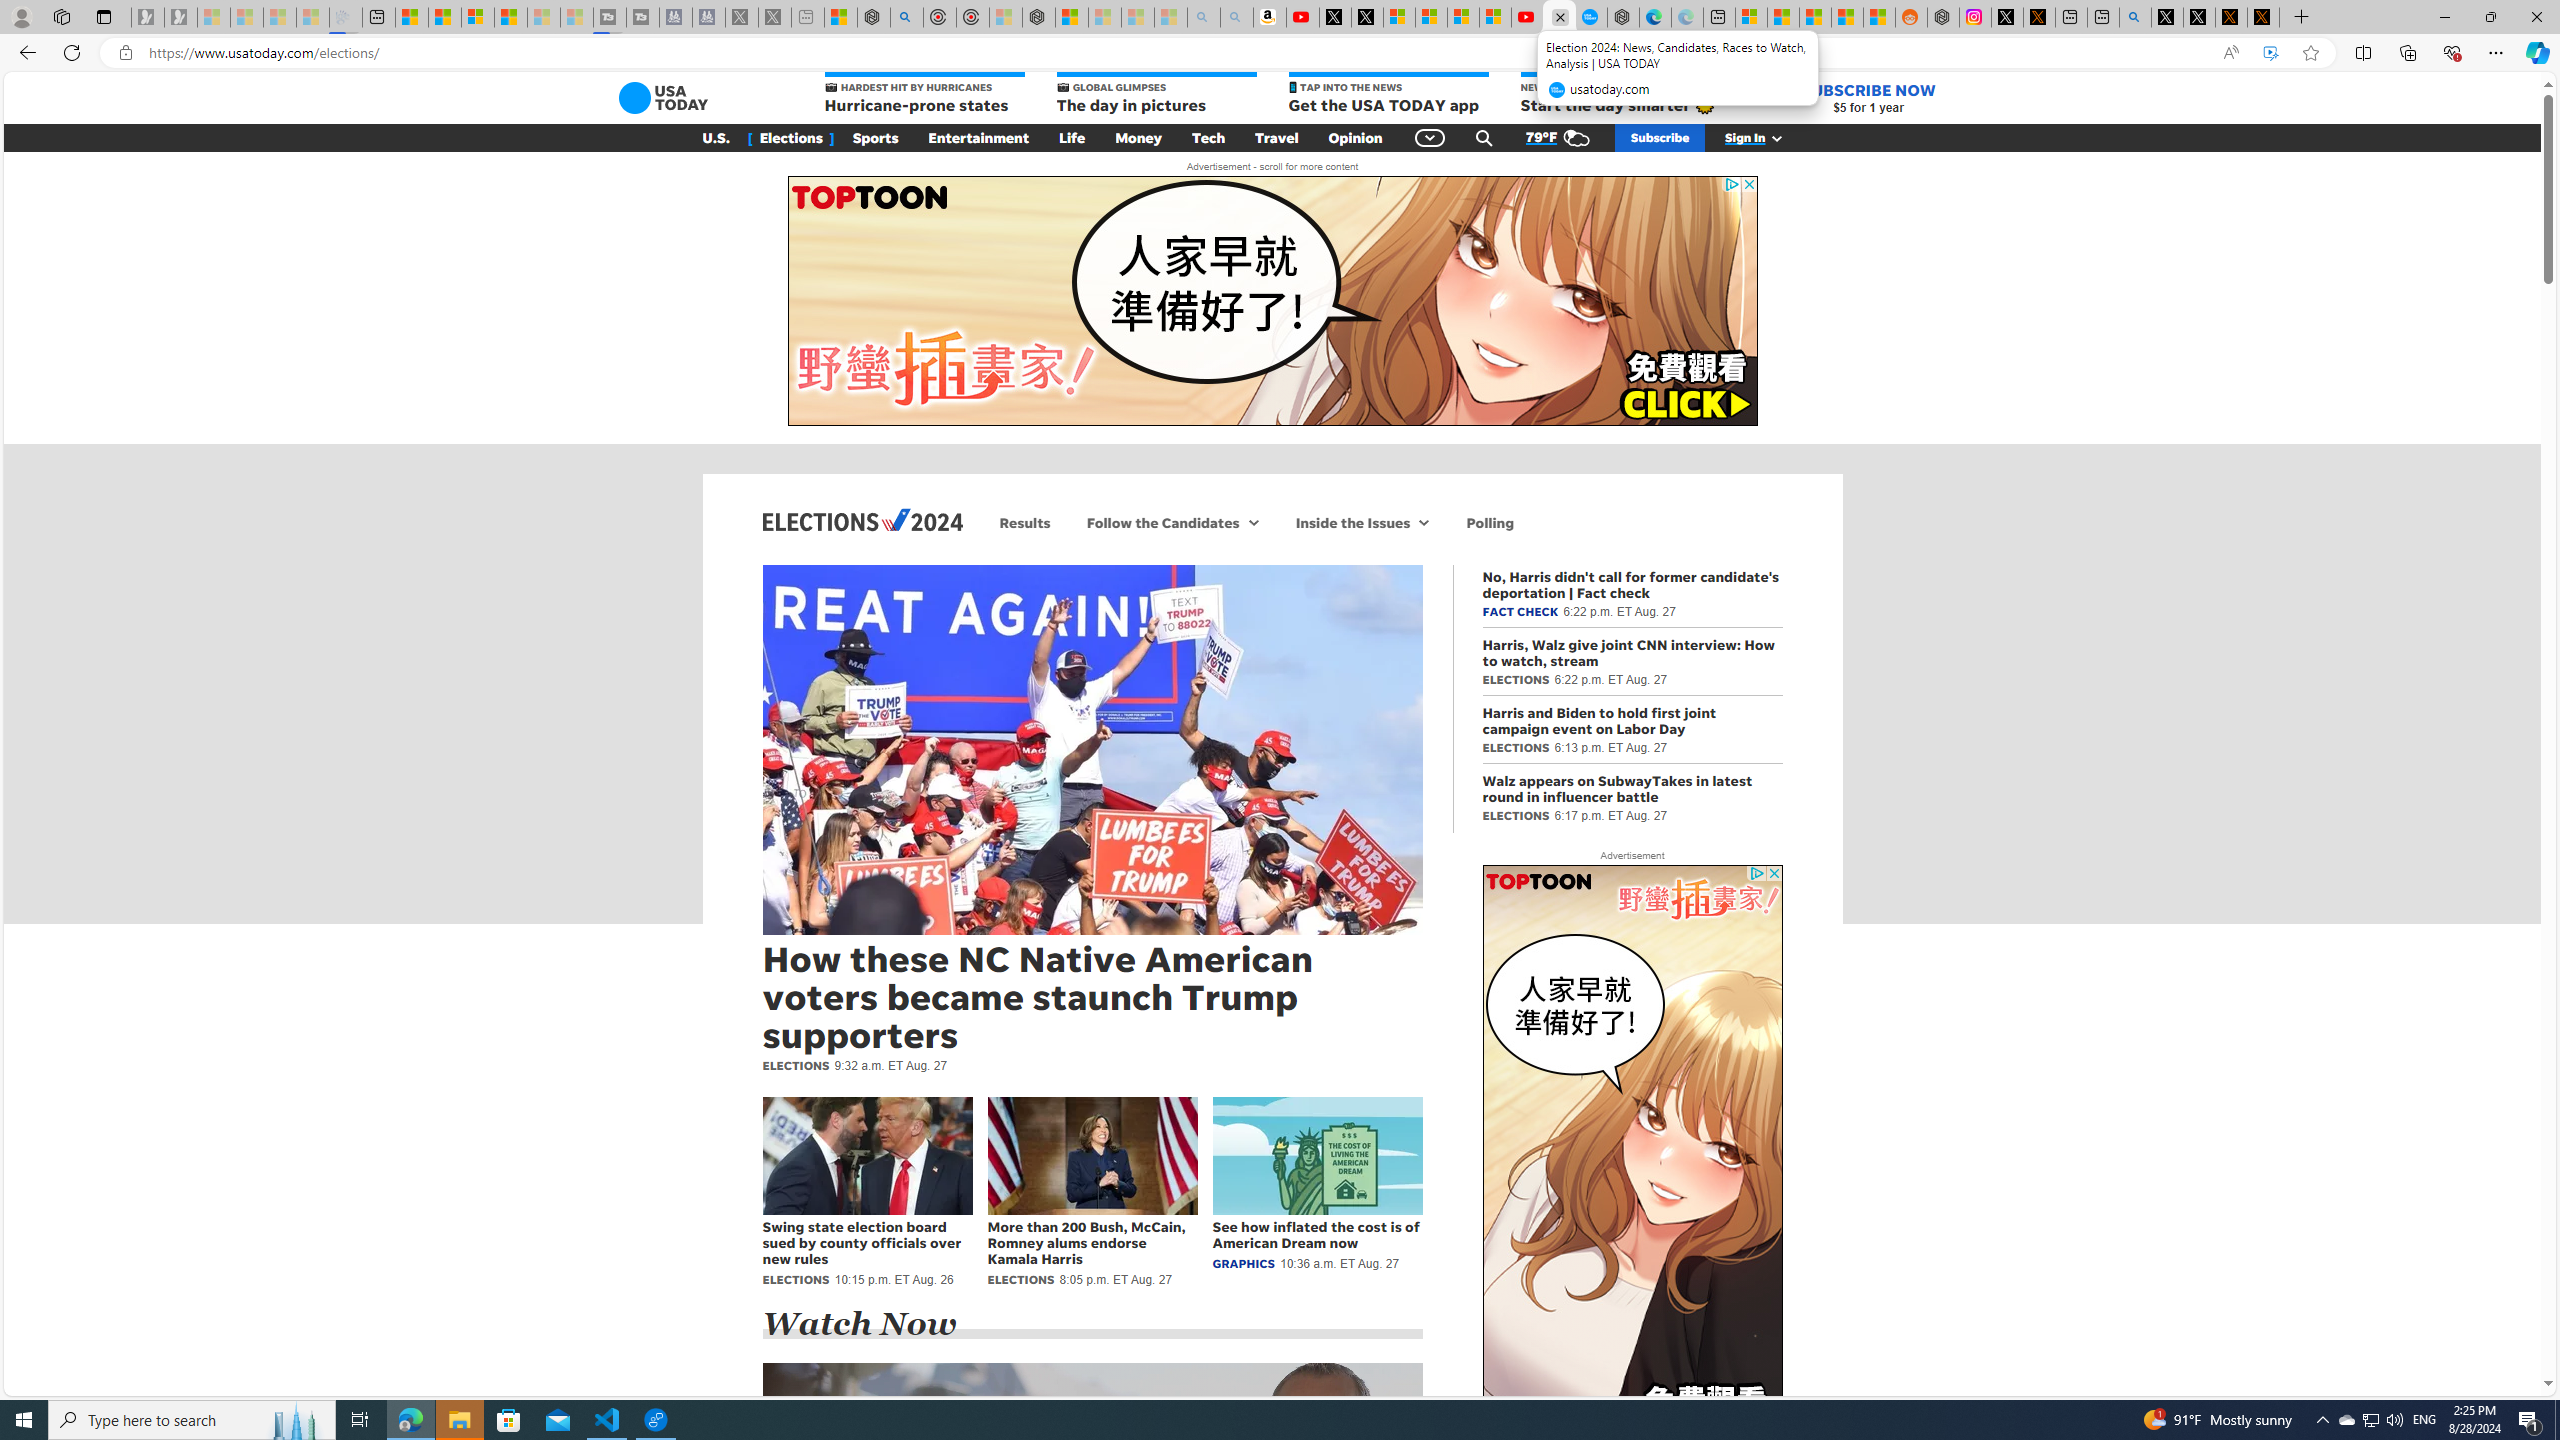 This screenshot has height=1440, width=2560. I want to click on Log in to X / X, so click(2008, 17).